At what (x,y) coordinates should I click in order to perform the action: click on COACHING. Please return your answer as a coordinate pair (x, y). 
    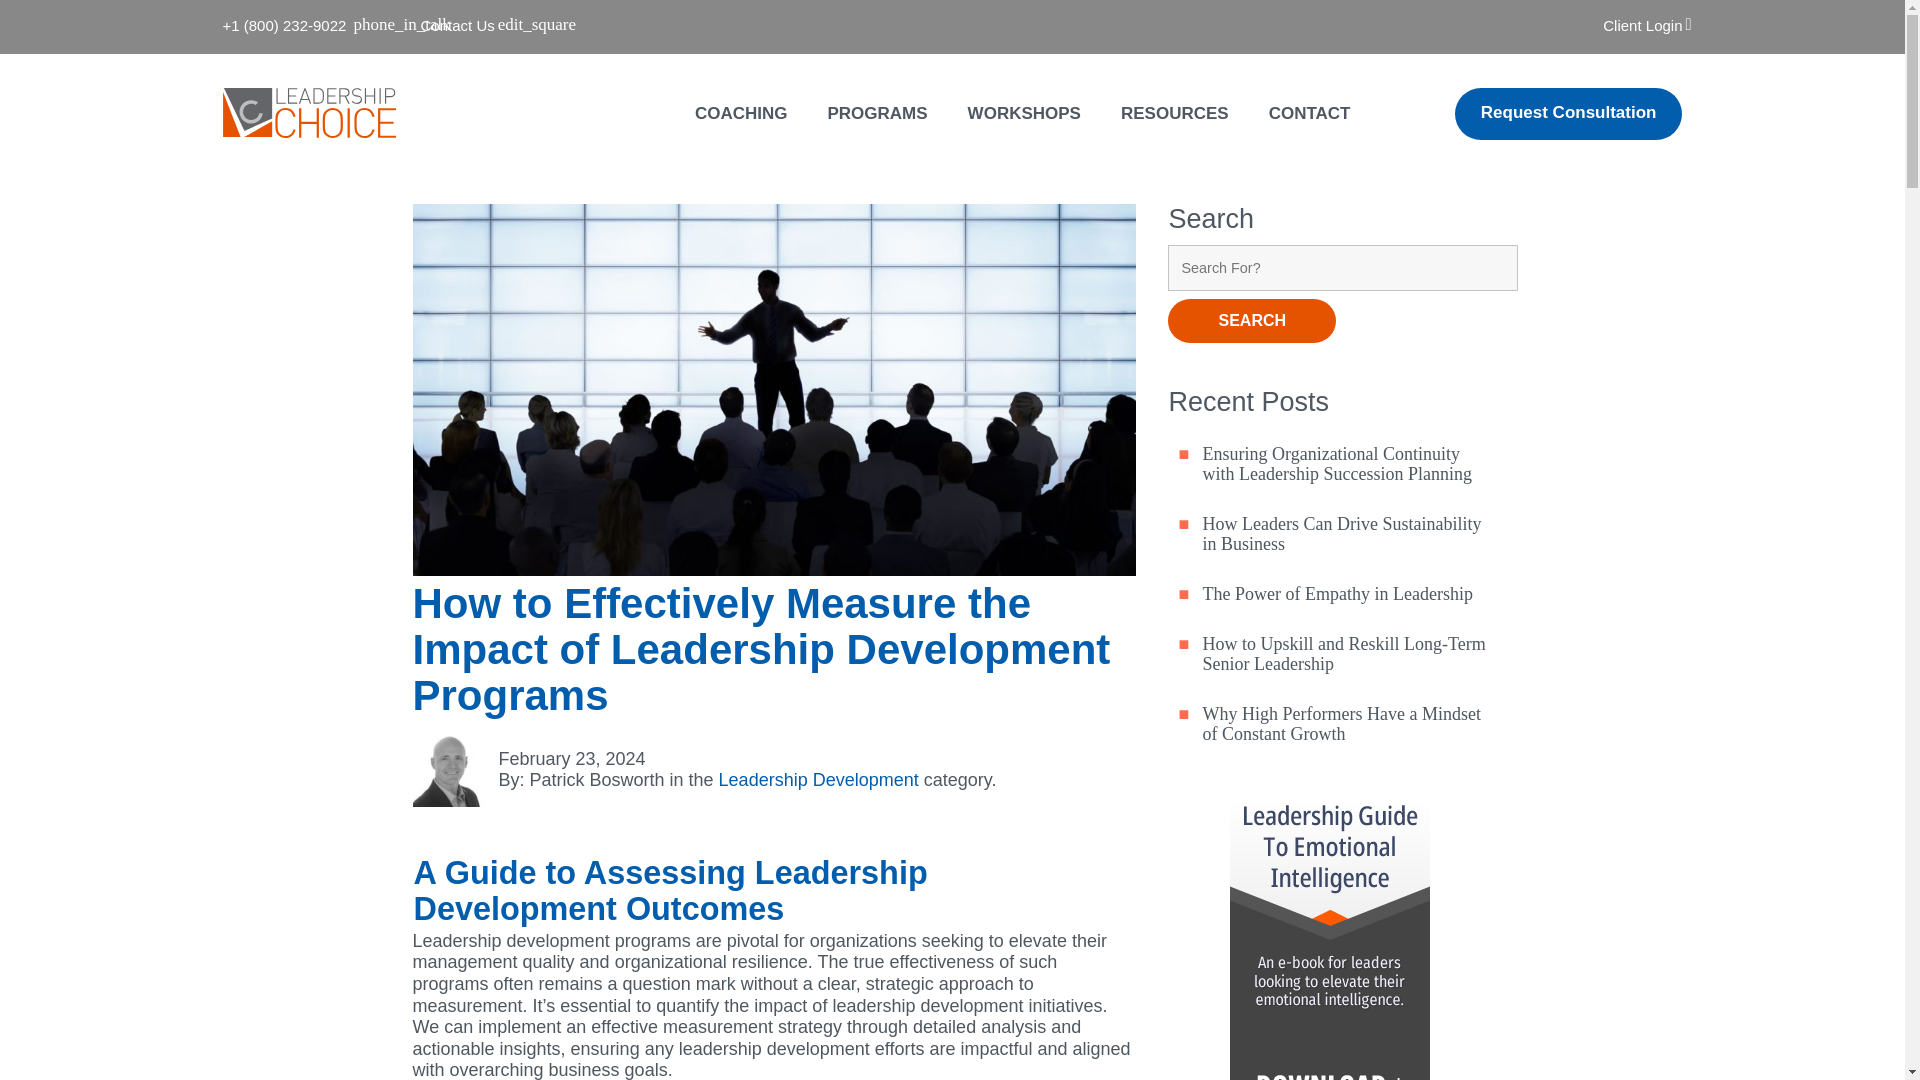
    Looking at the image, I should click on (741, 113).